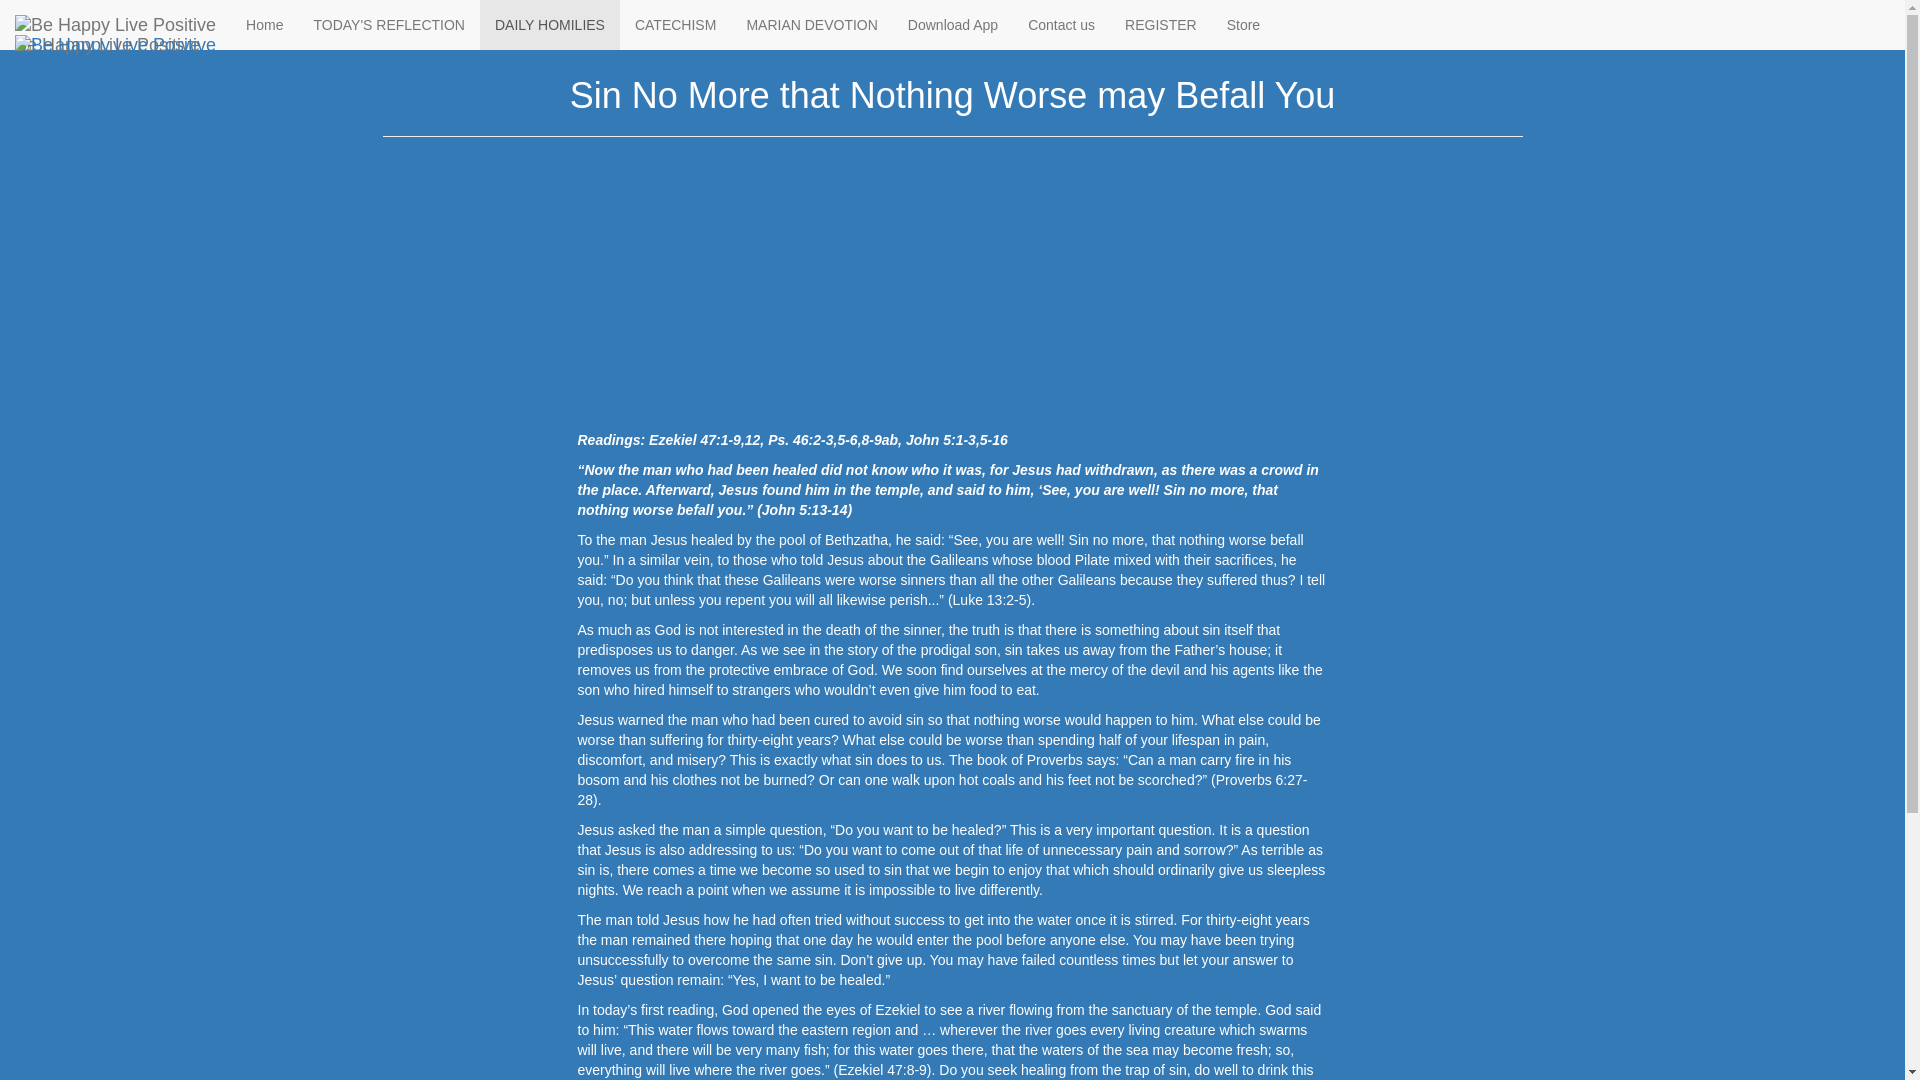 The width and height of the screenshot is (1920, 1080). What do you see at coordinates (676, 24) in the screenshot?
I see `CATECHISM` at bounding box center [676, 24].